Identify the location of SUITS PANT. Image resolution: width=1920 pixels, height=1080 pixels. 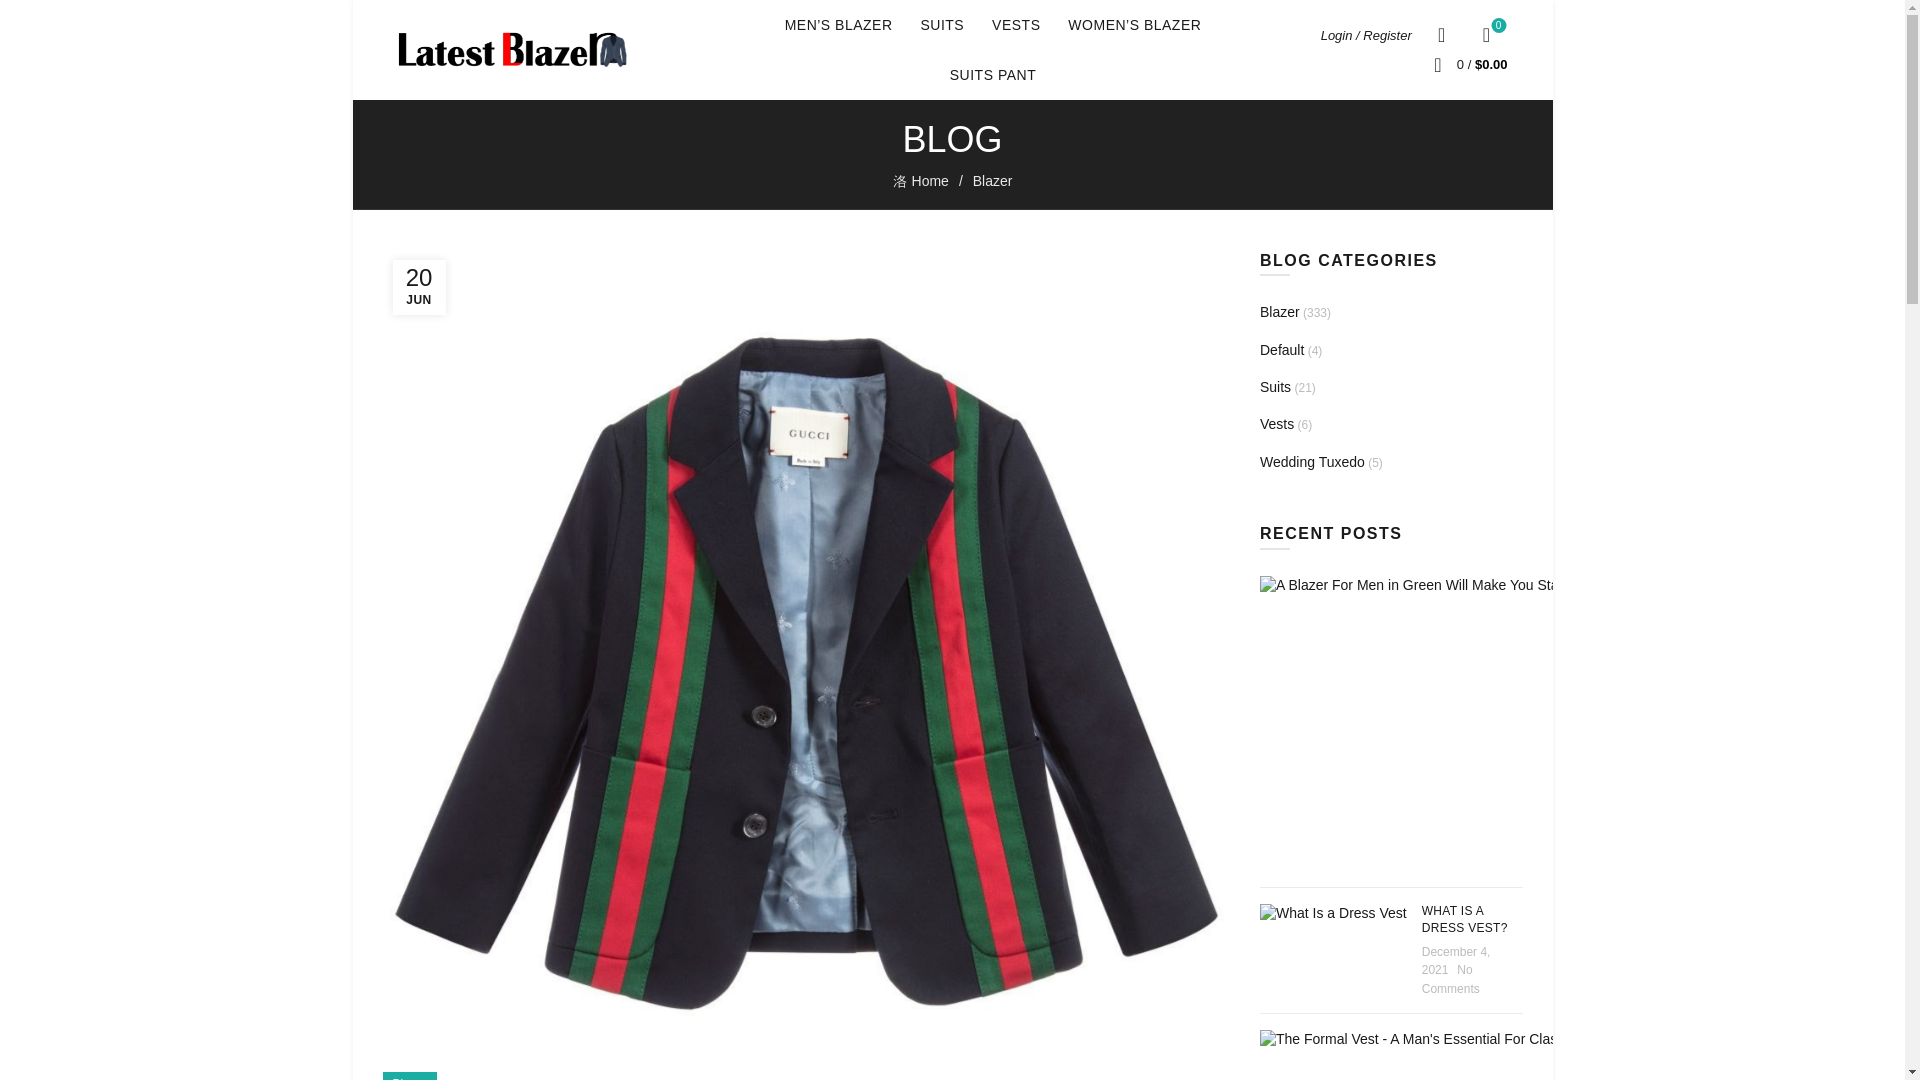
(1486, 34).